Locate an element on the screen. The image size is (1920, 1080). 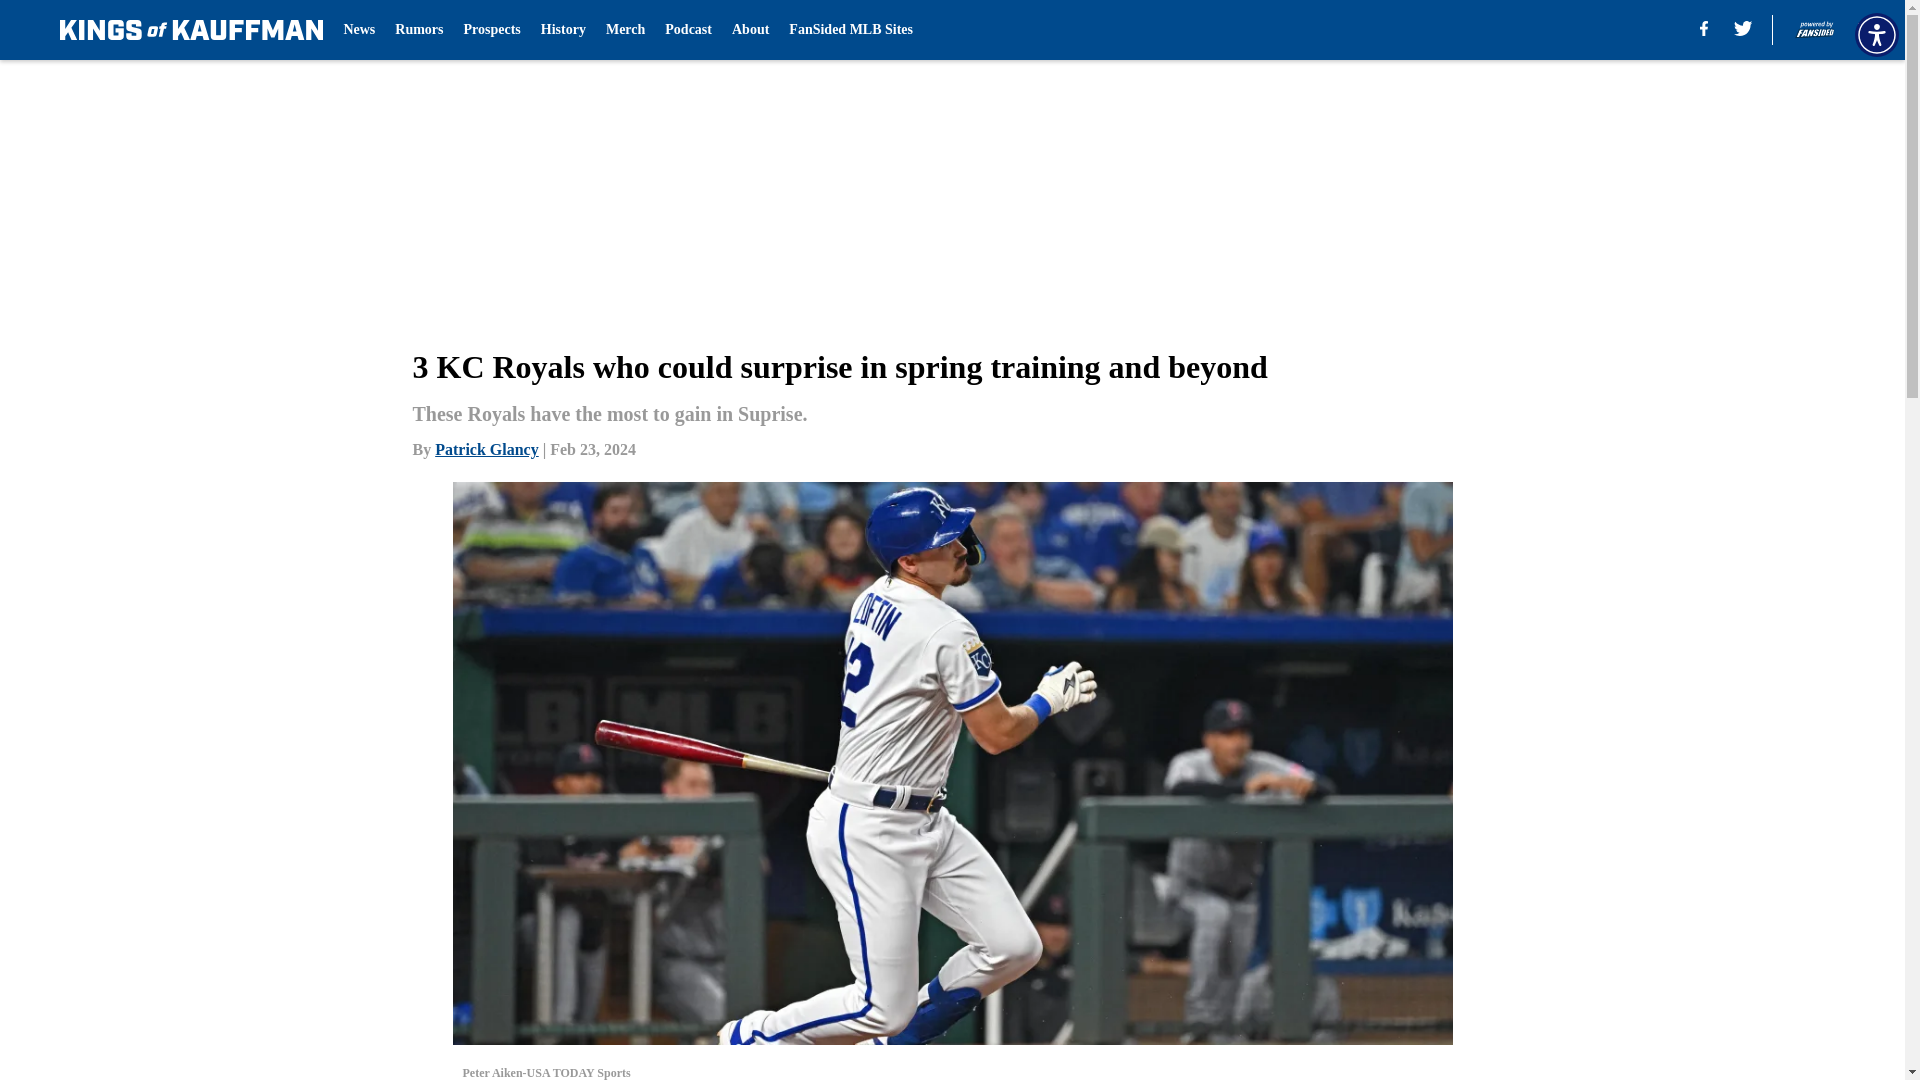
FanSided MLB Sites is located at coordinates (851, 30).